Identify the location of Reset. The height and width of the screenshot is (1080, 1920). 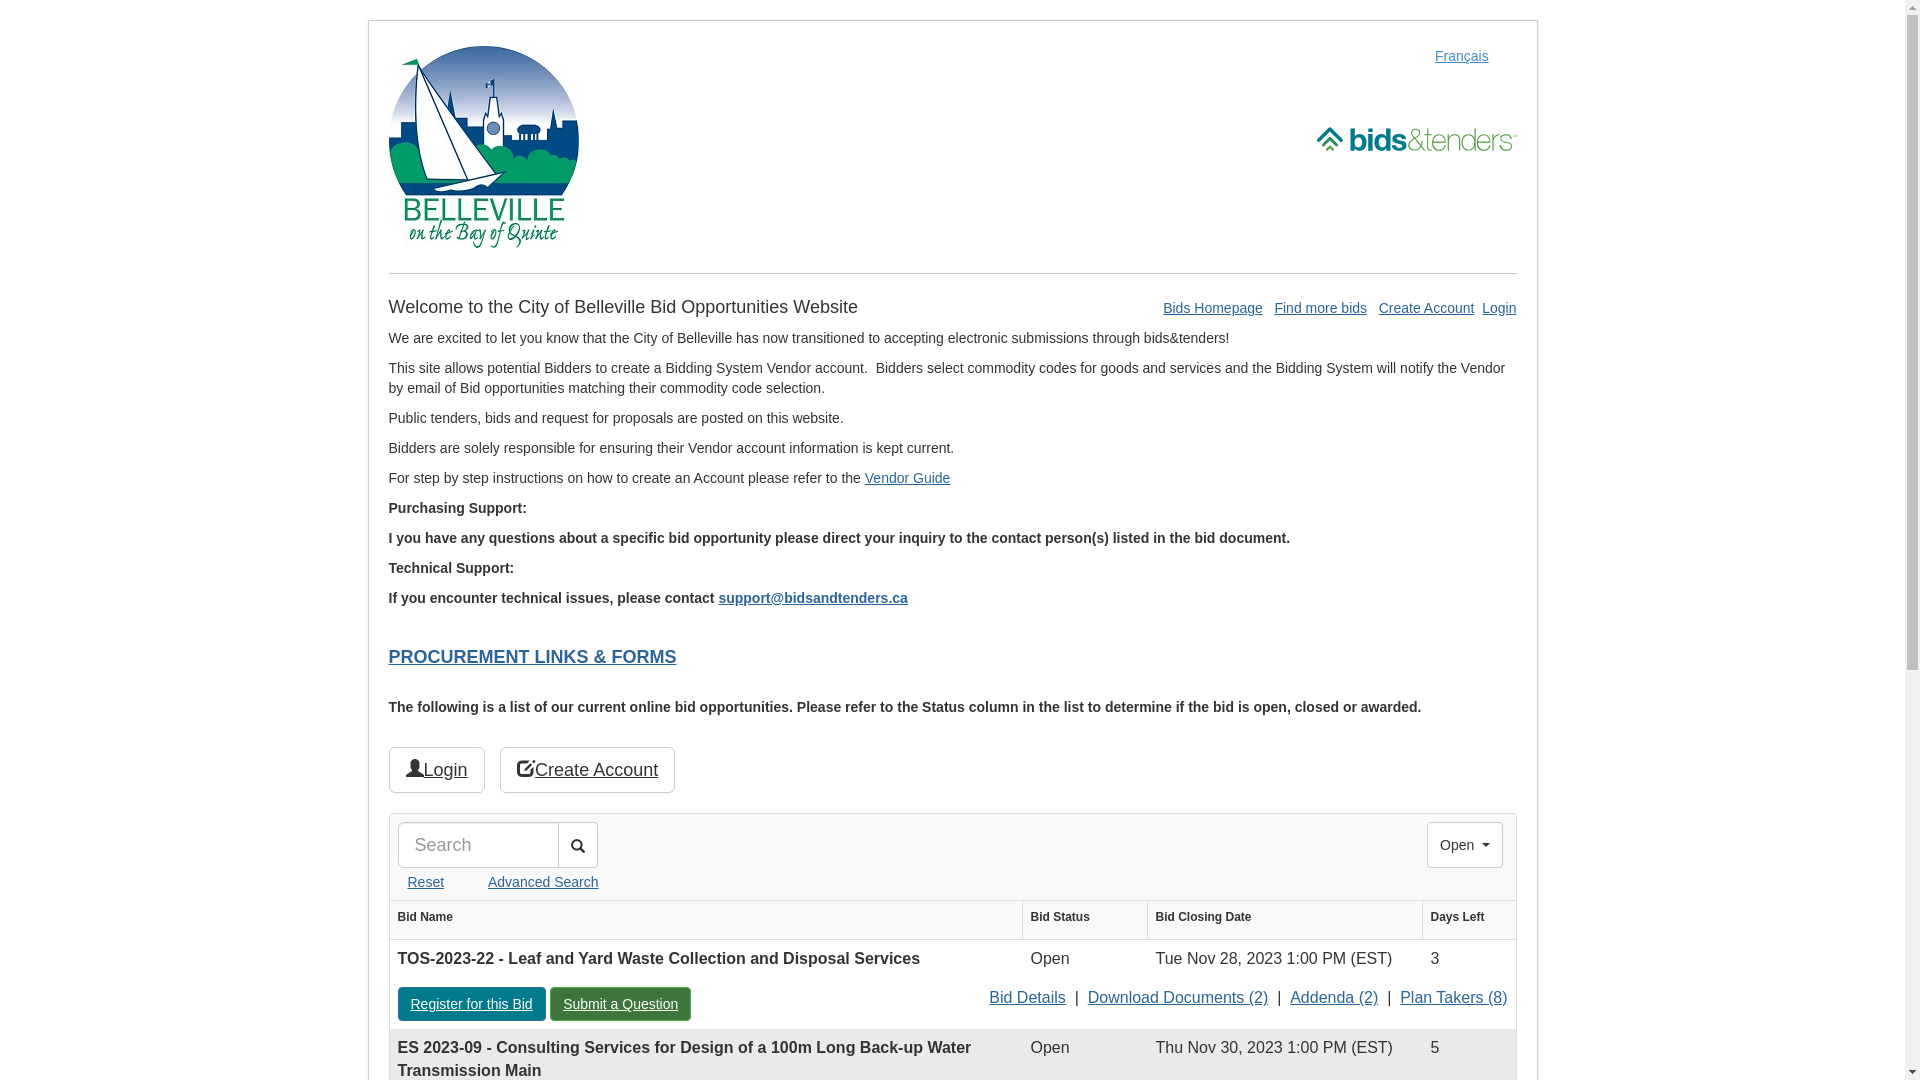
(422, 882).